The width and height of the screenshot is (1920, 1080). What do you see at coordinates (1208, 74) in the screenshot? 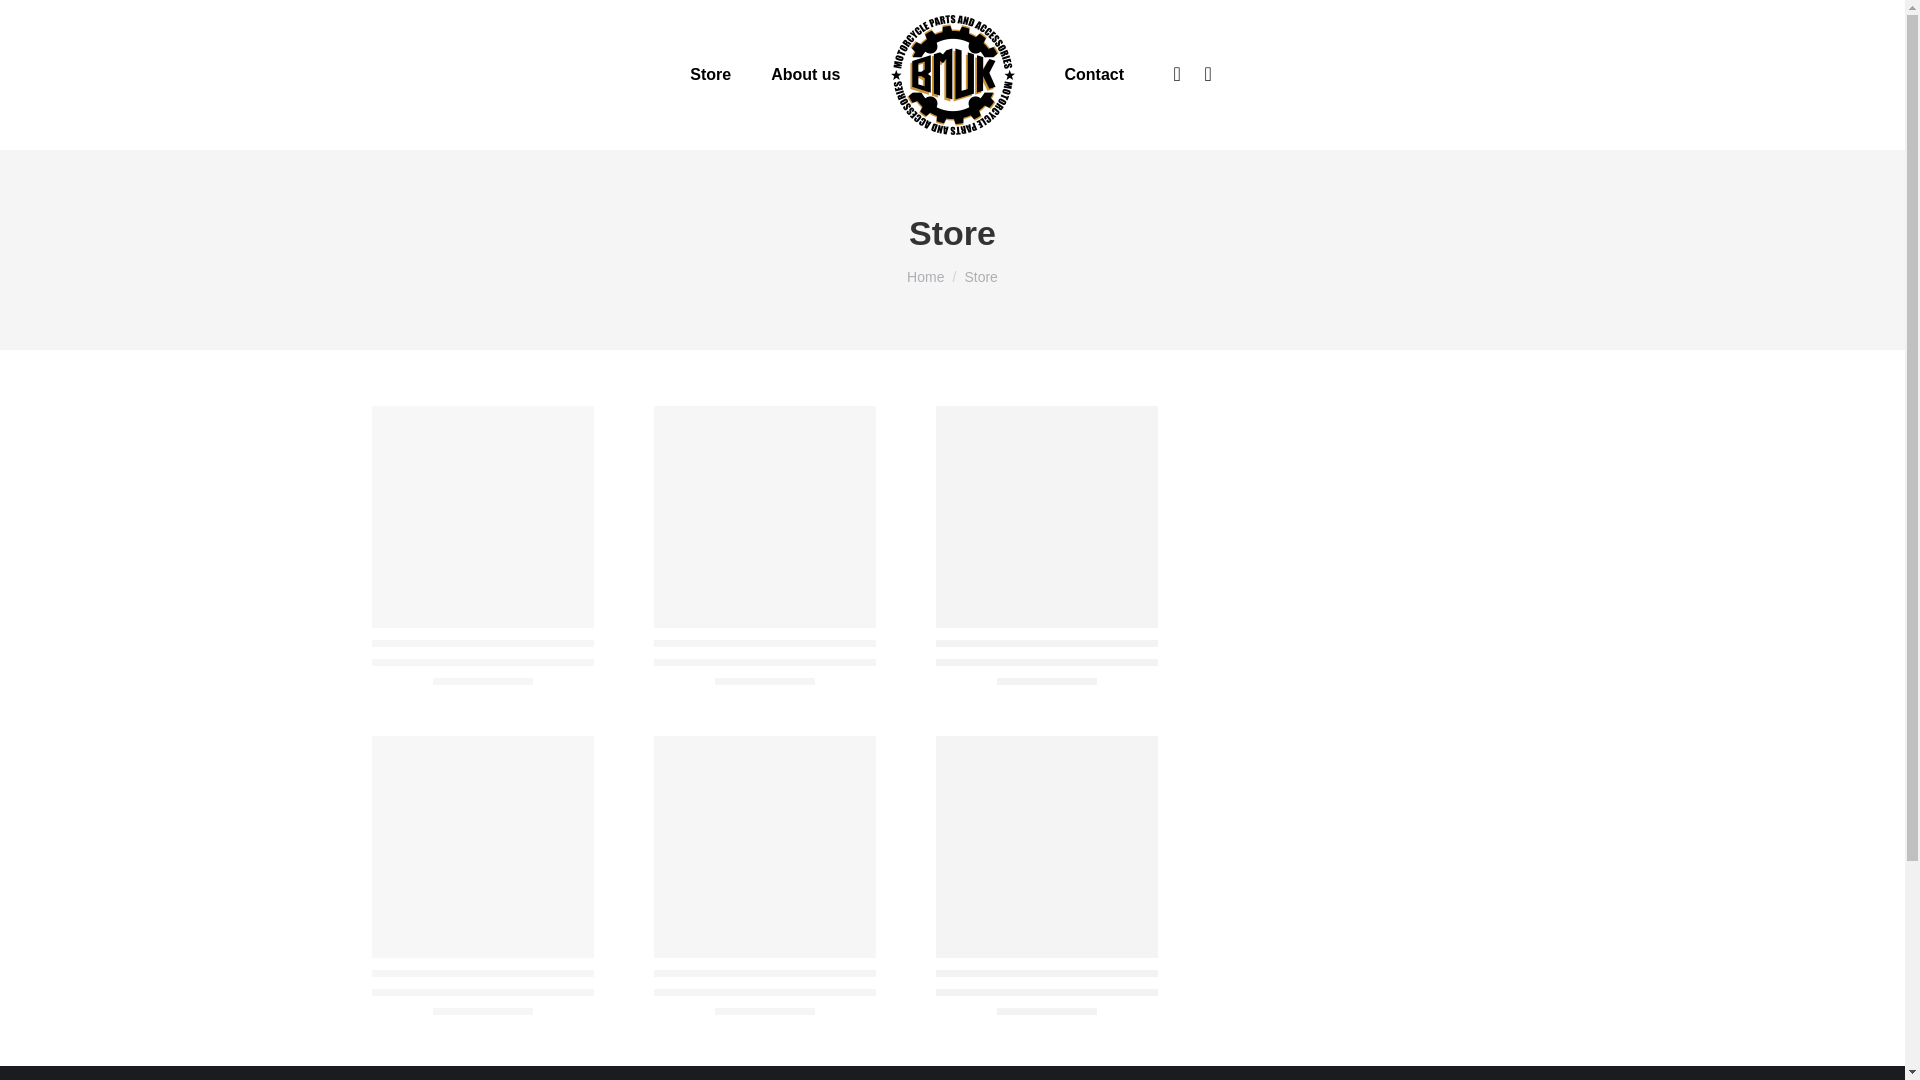
I see `Instagram page opens in new window` at bounding box center [1208, 74].